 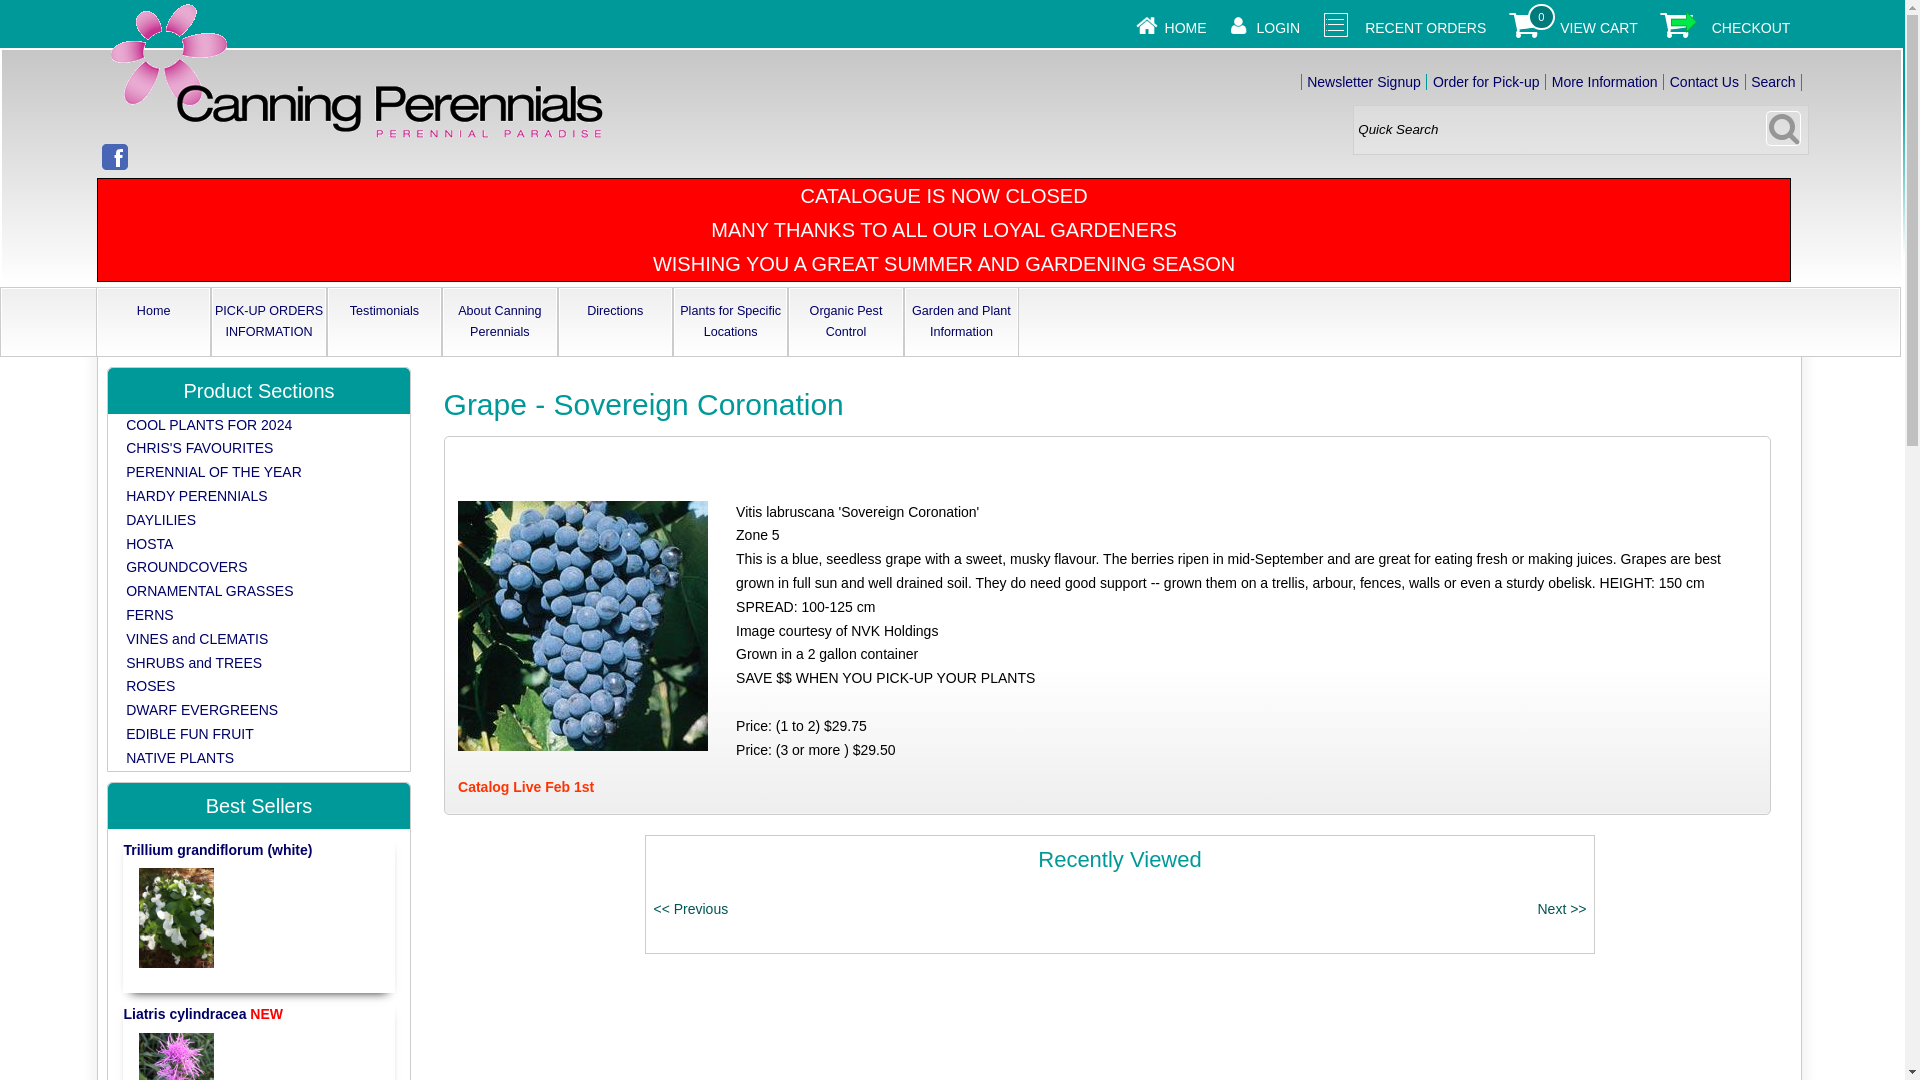 What do you see at coordinates (208, 424) in the screenshot?
I see `COOL PLANTS FOR 2024` at bounding box center [208, 424].